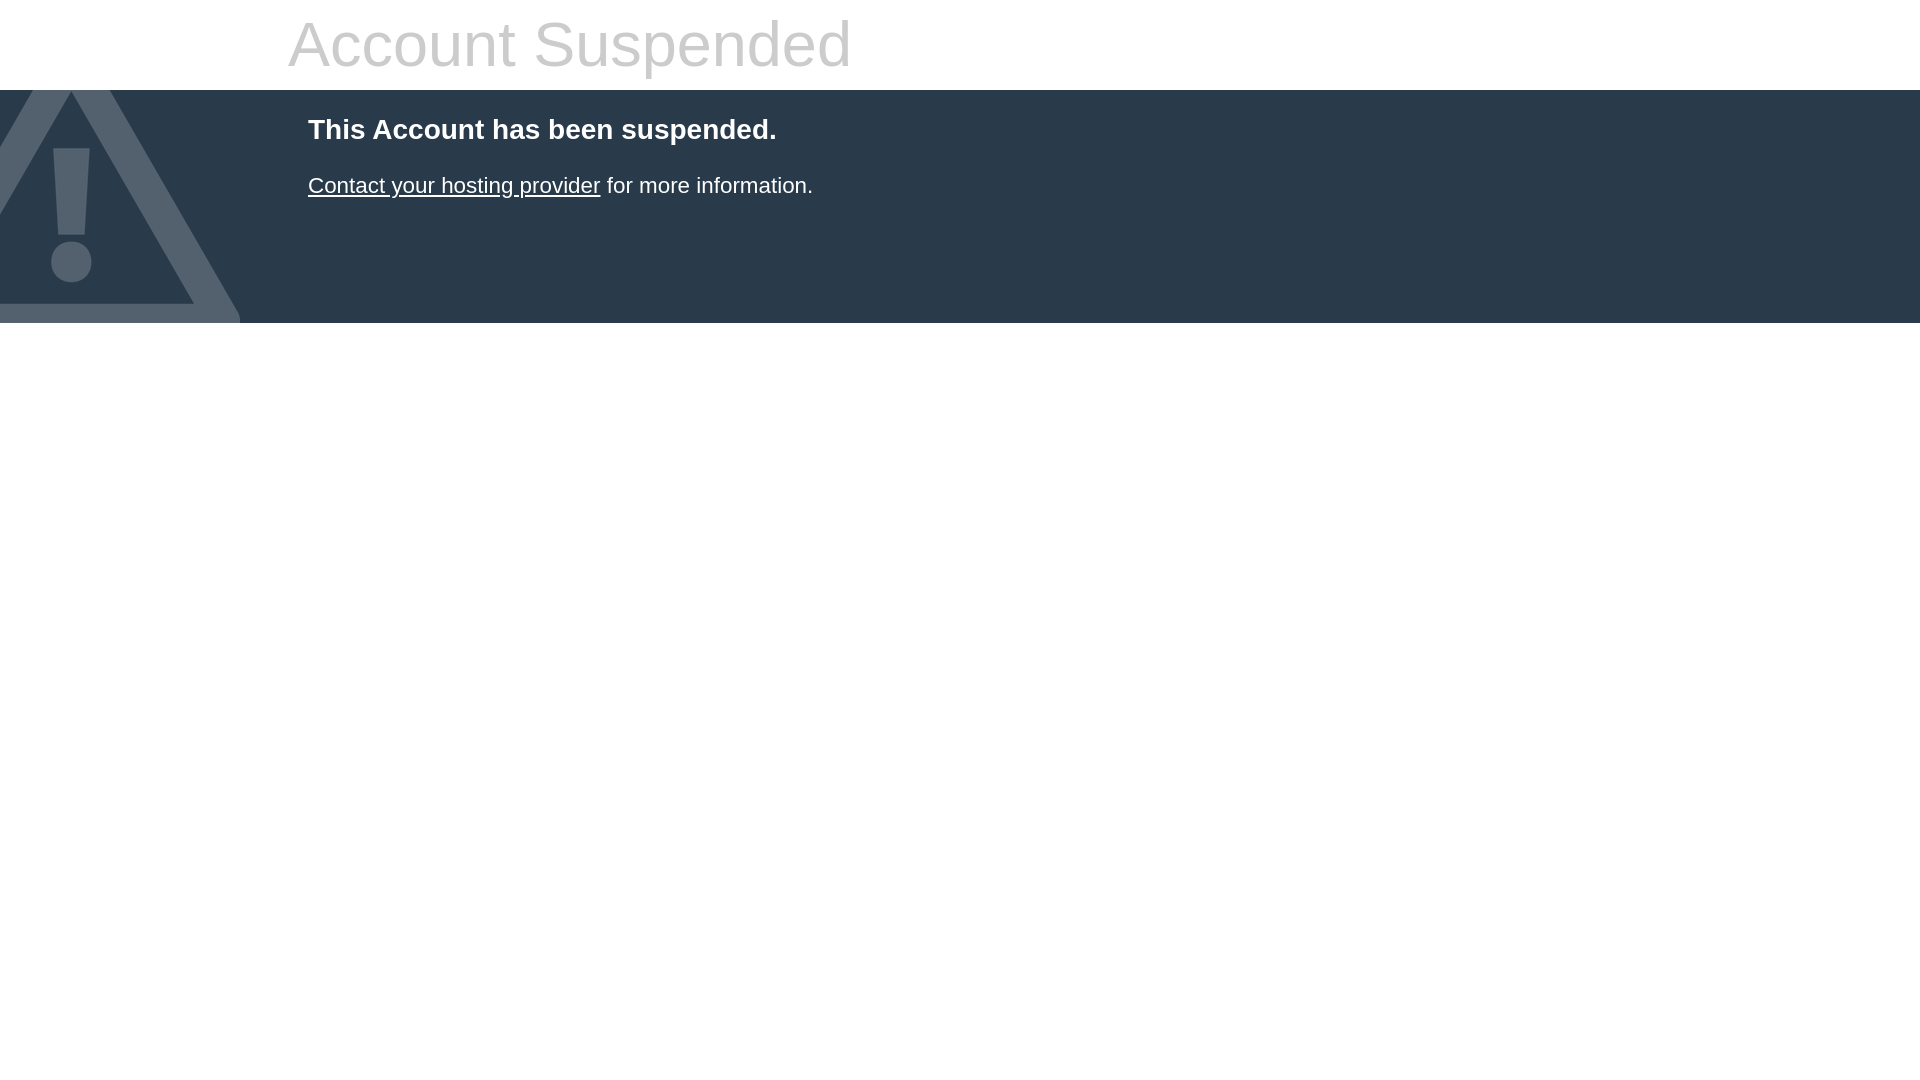  What do you see at coordinates (453, 184) in the screenshot?
I see `Contact your hosting provider` at bounding box center [453, 184].